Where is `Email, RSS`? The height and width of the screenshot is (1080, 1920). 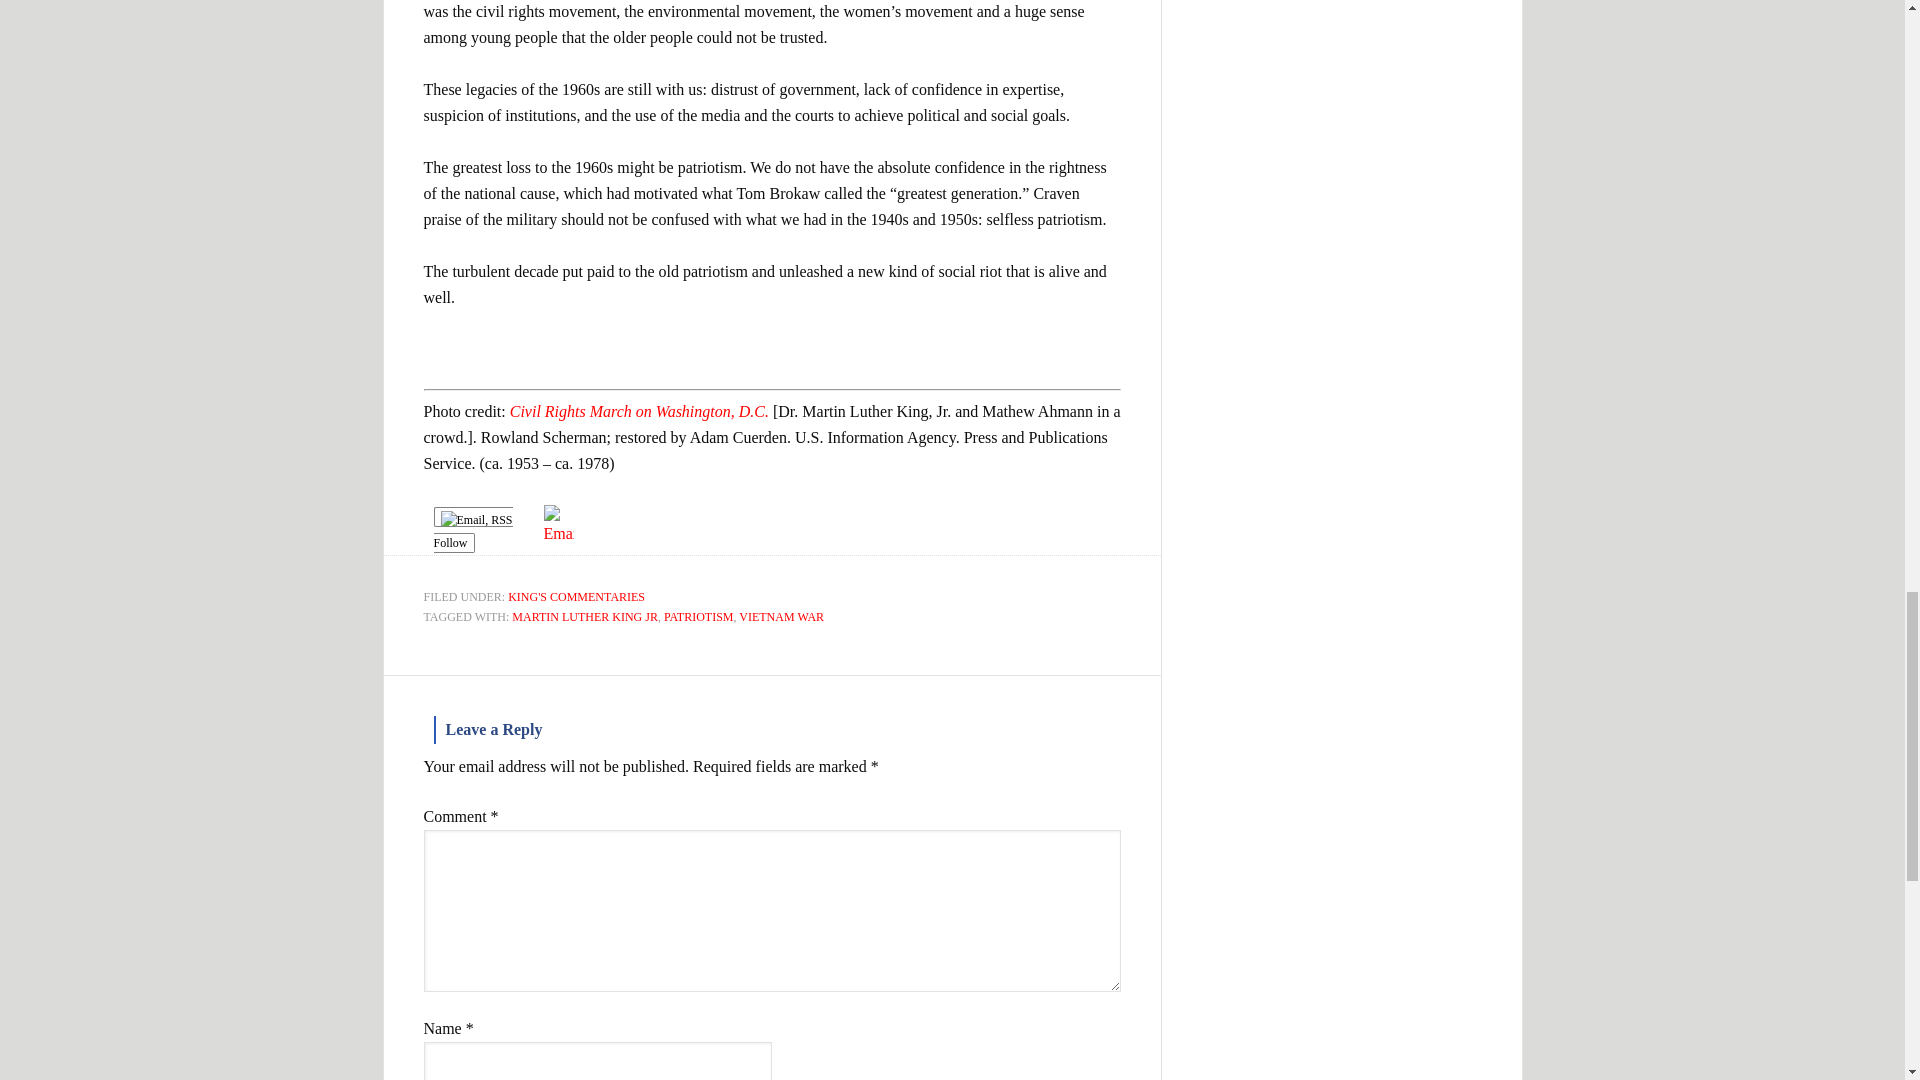
Email, RSS is located at coordinates (476, 520).